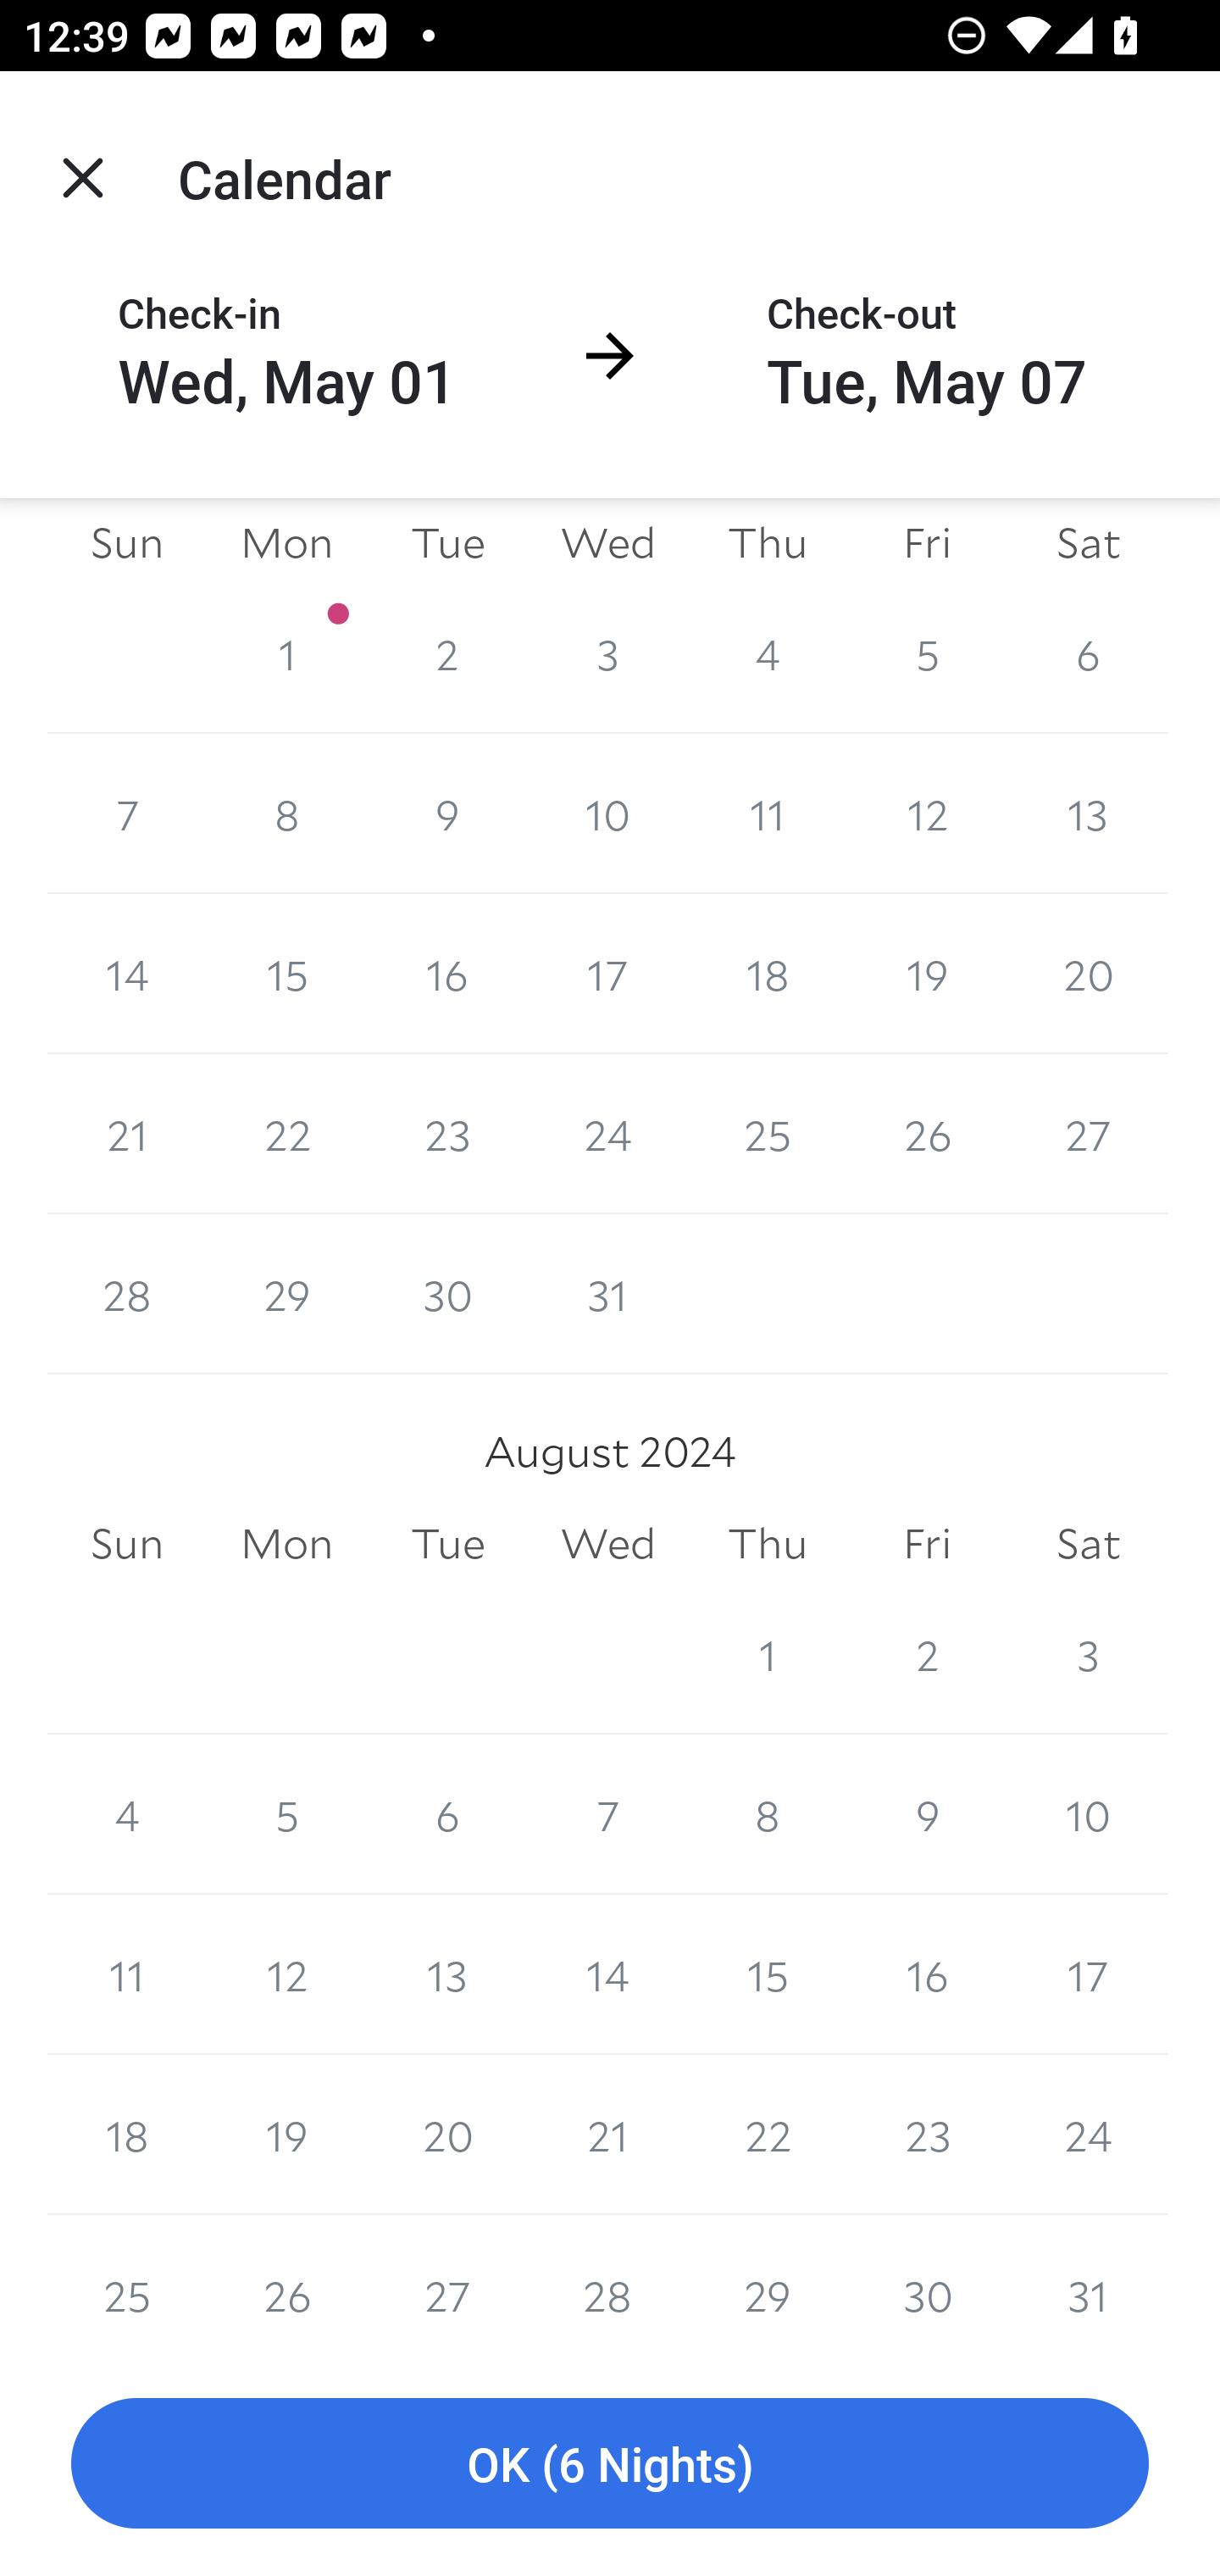 This screenshot has height=2576, width=1220. I want to click on 18 18 July 2024, so click(768, 973).